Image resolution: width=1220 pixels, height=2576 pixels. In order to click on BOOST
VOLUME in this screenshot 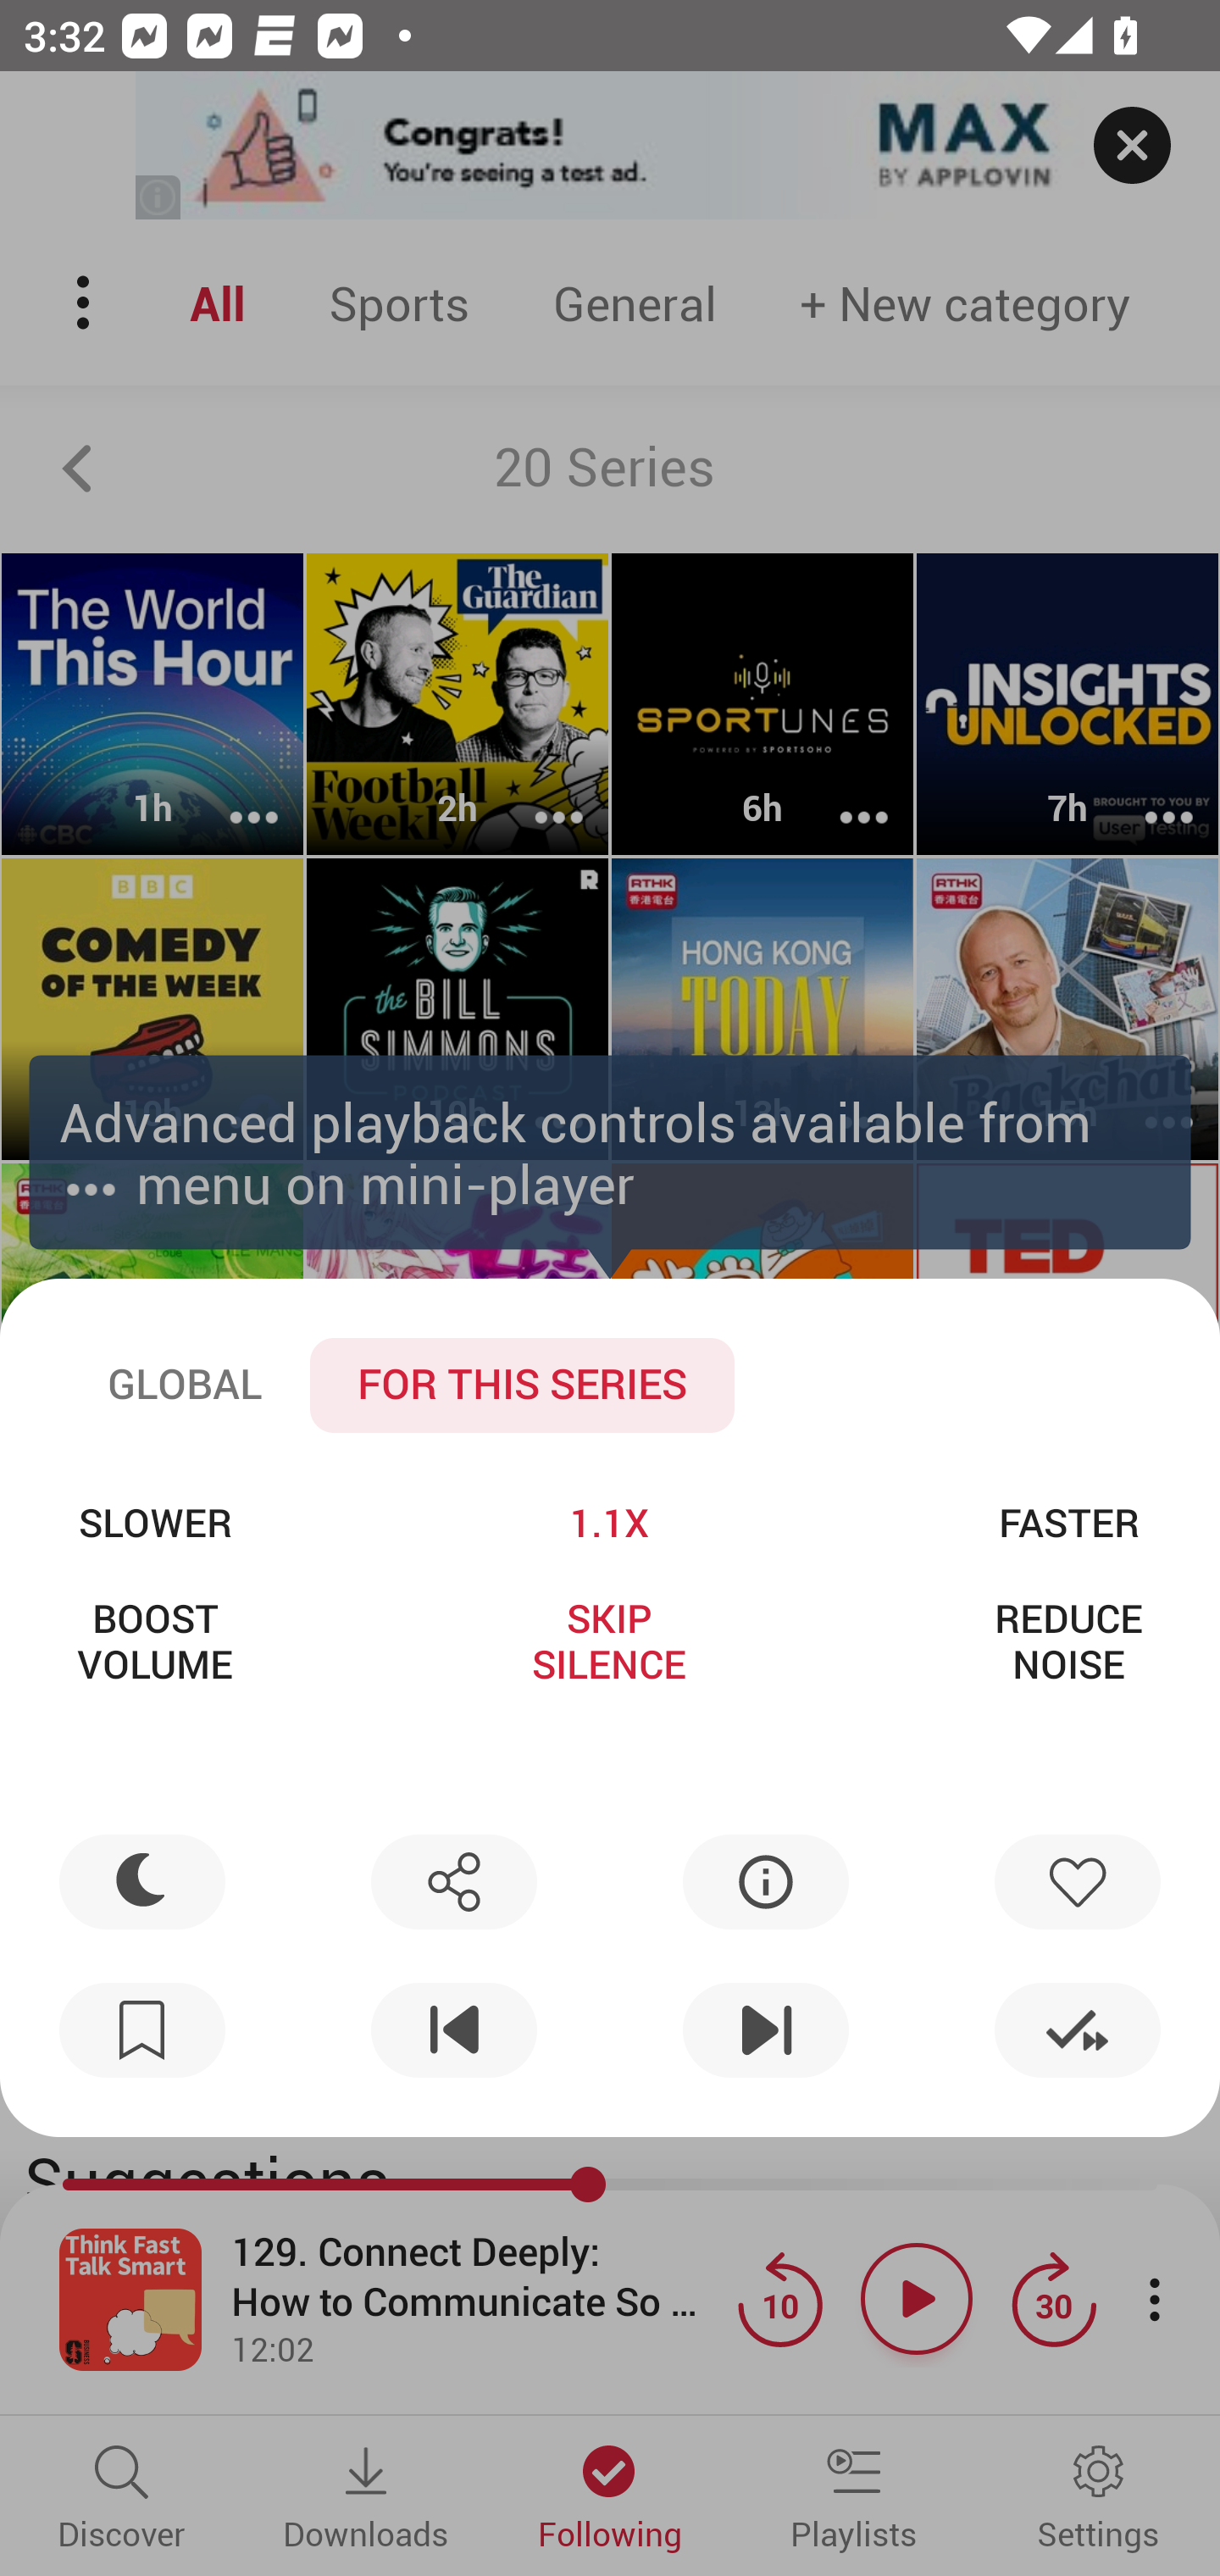, I will do `click(155, 1641)`.